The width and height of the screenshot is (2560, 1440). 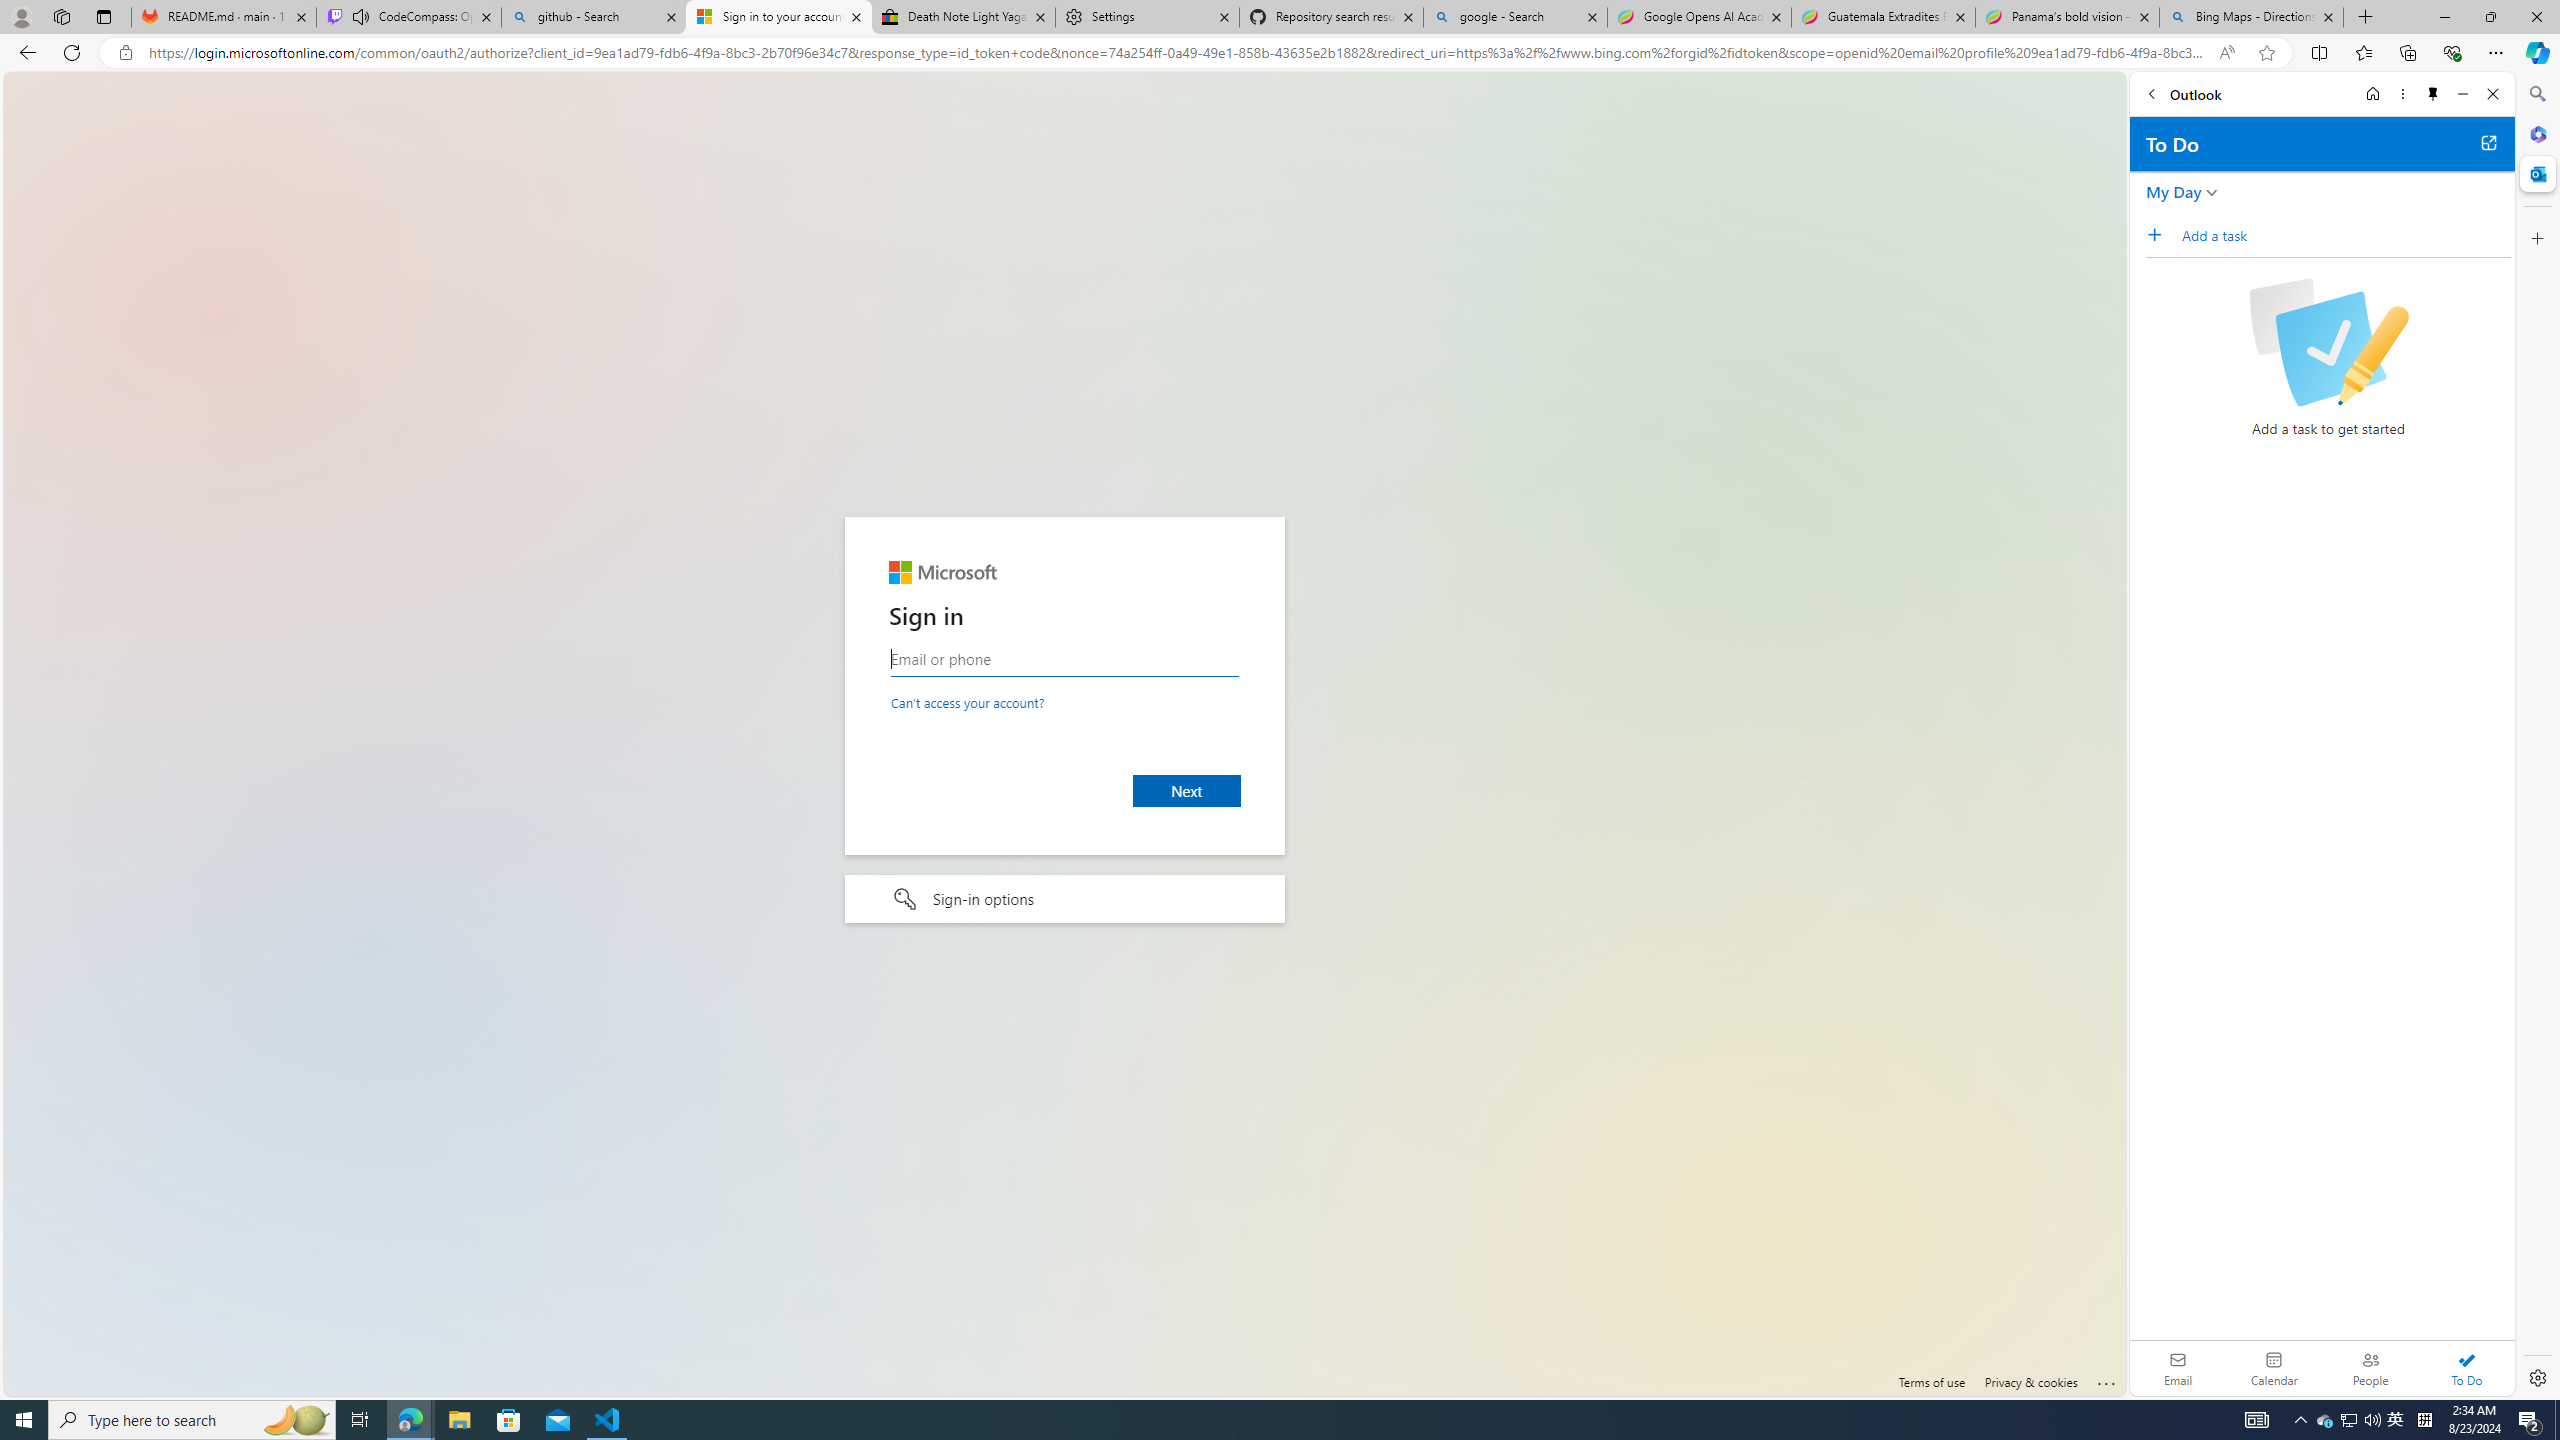 I want to click on Email, so click(x=2178, y=1368).